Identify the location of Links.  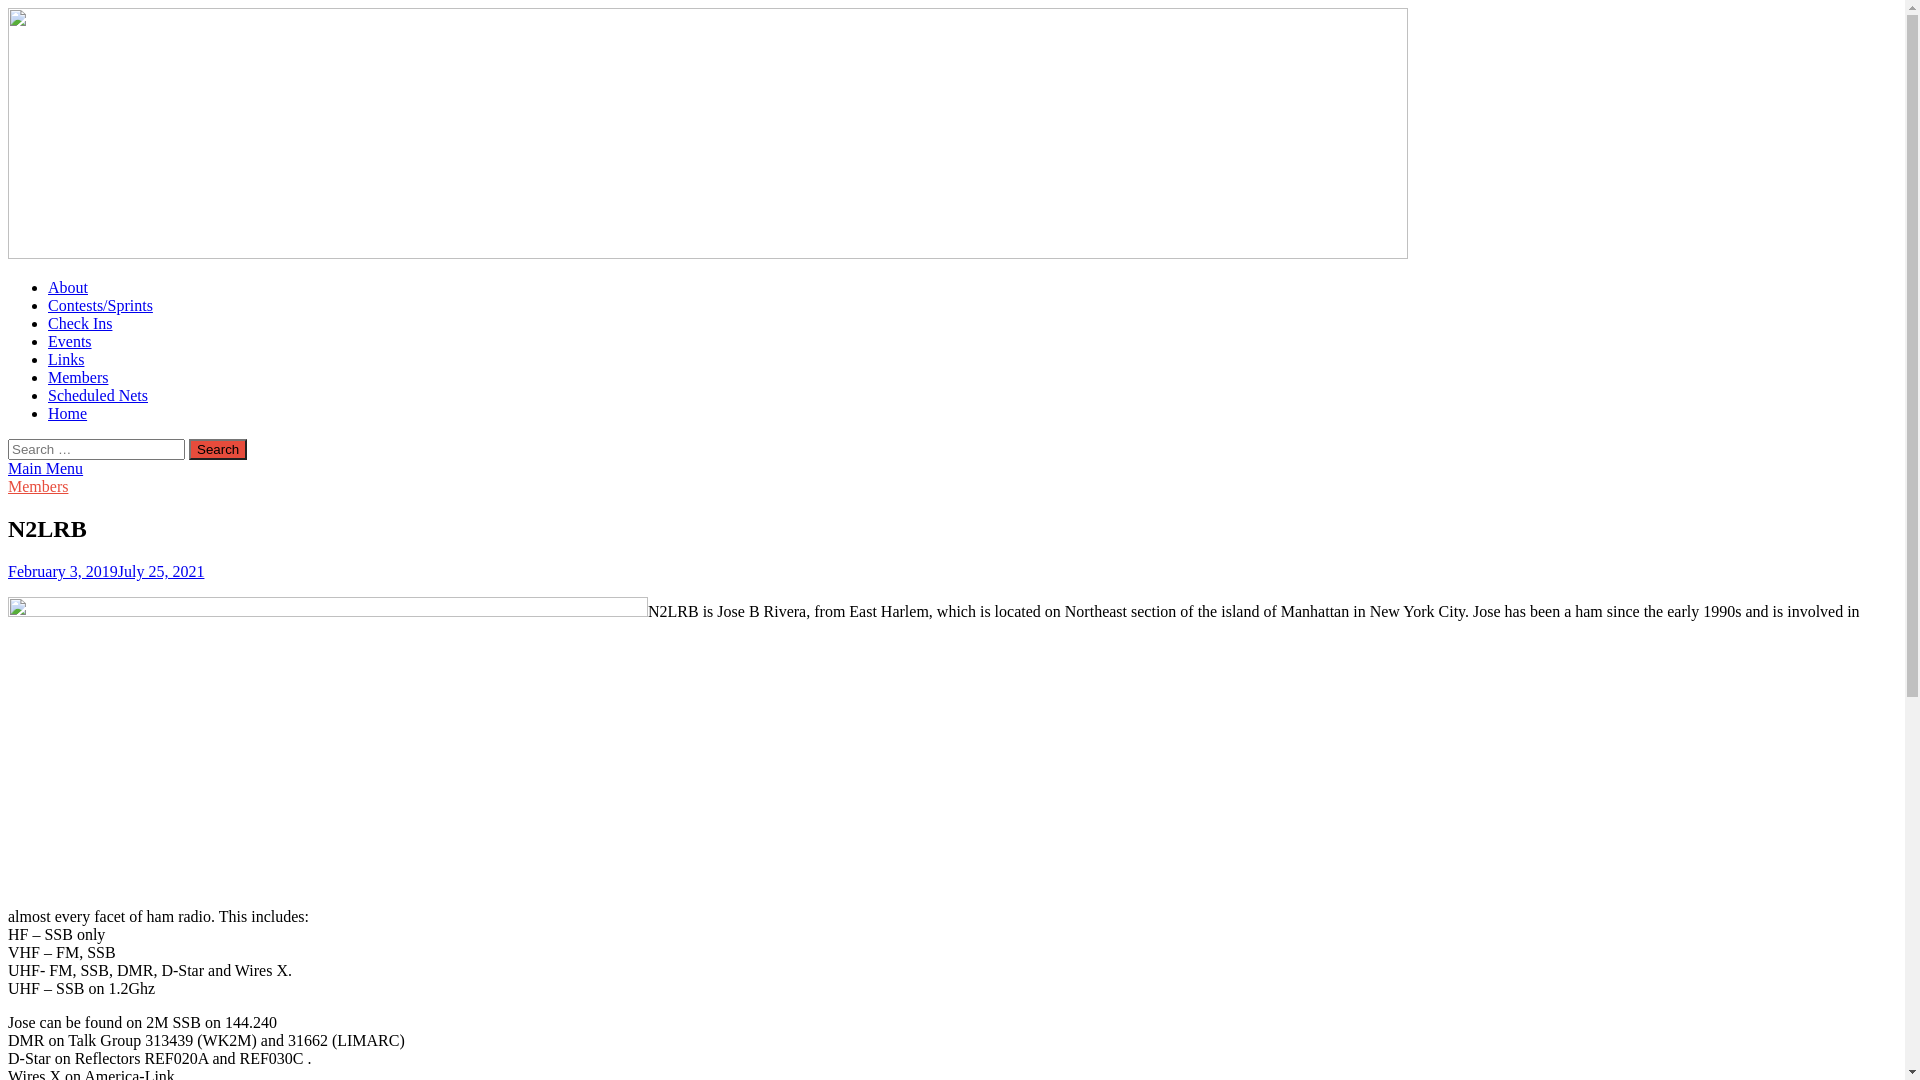
(66, 360).